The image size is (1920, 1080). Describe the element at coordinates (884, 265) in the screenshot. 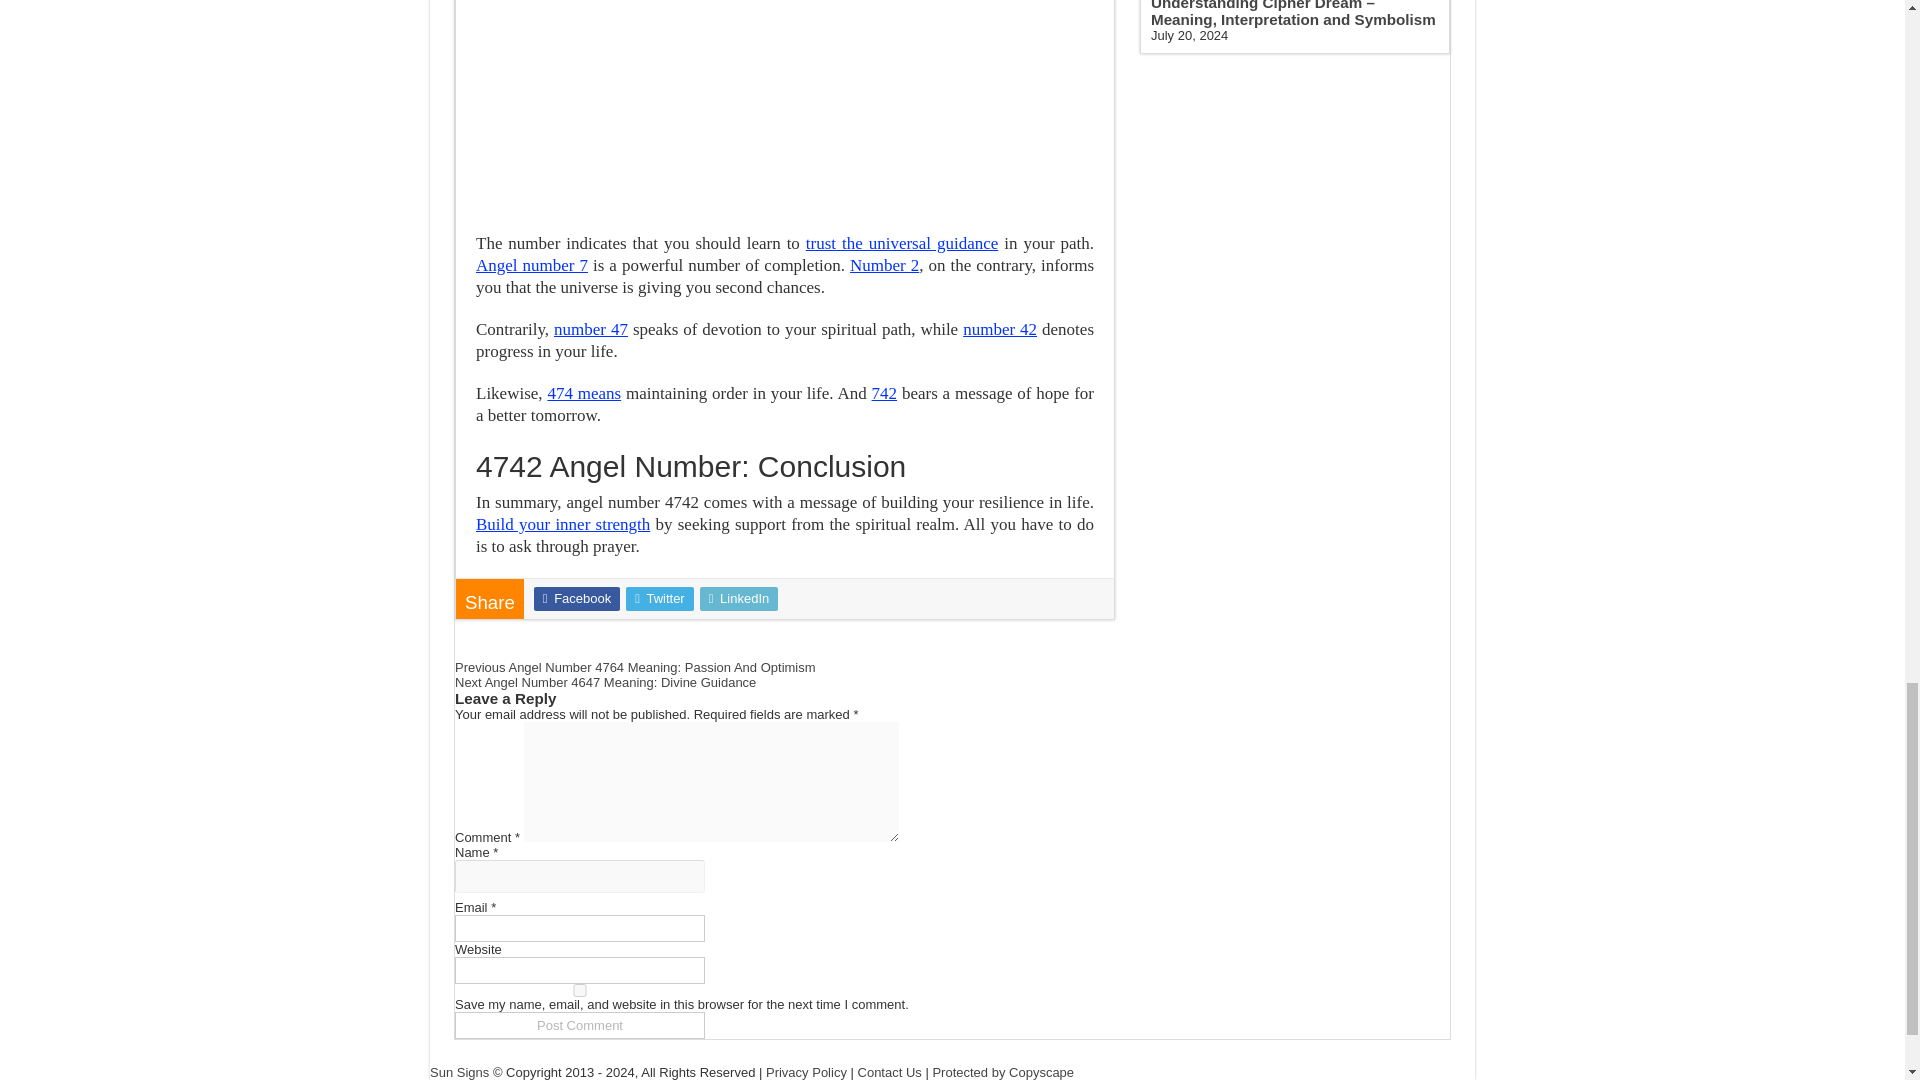

I see `Number 2` at that location.